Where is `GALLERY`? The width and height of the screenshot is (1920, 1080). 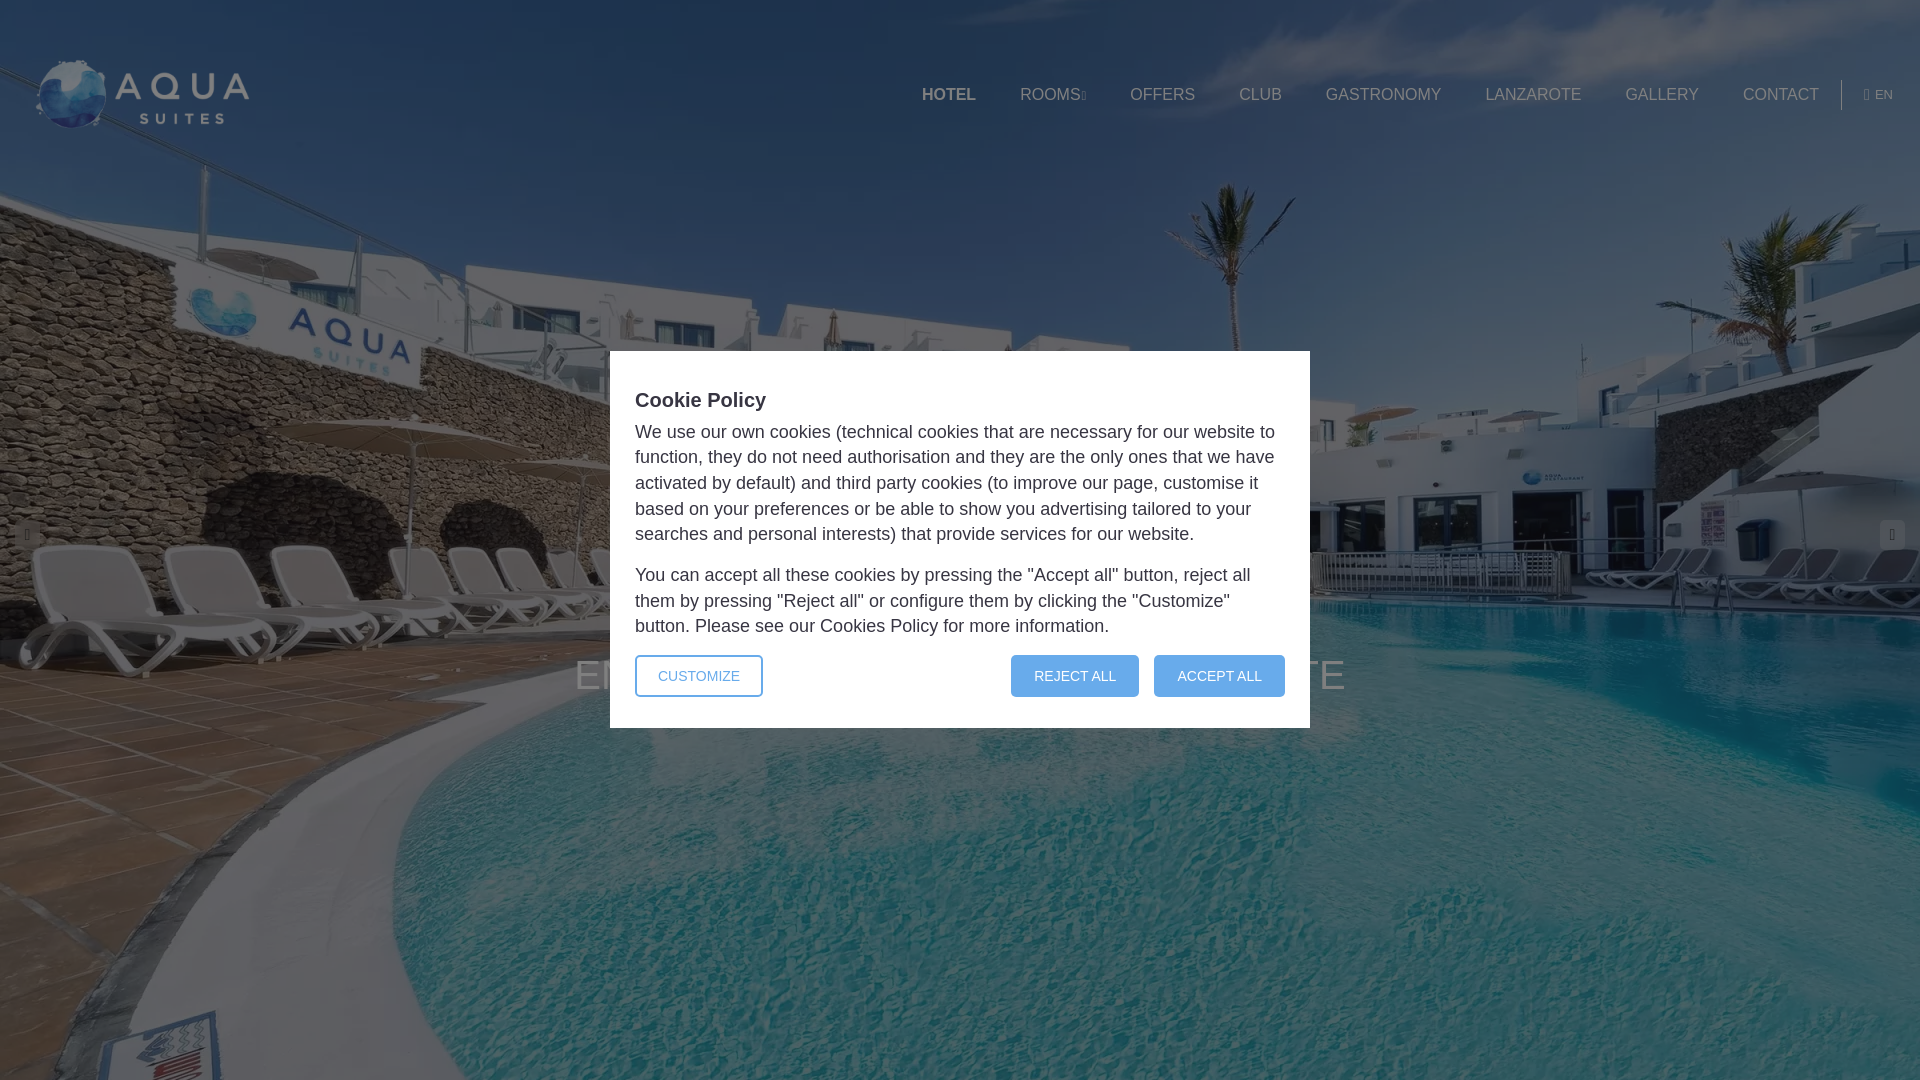 GALLERY is located at coordinates (1662, 95).